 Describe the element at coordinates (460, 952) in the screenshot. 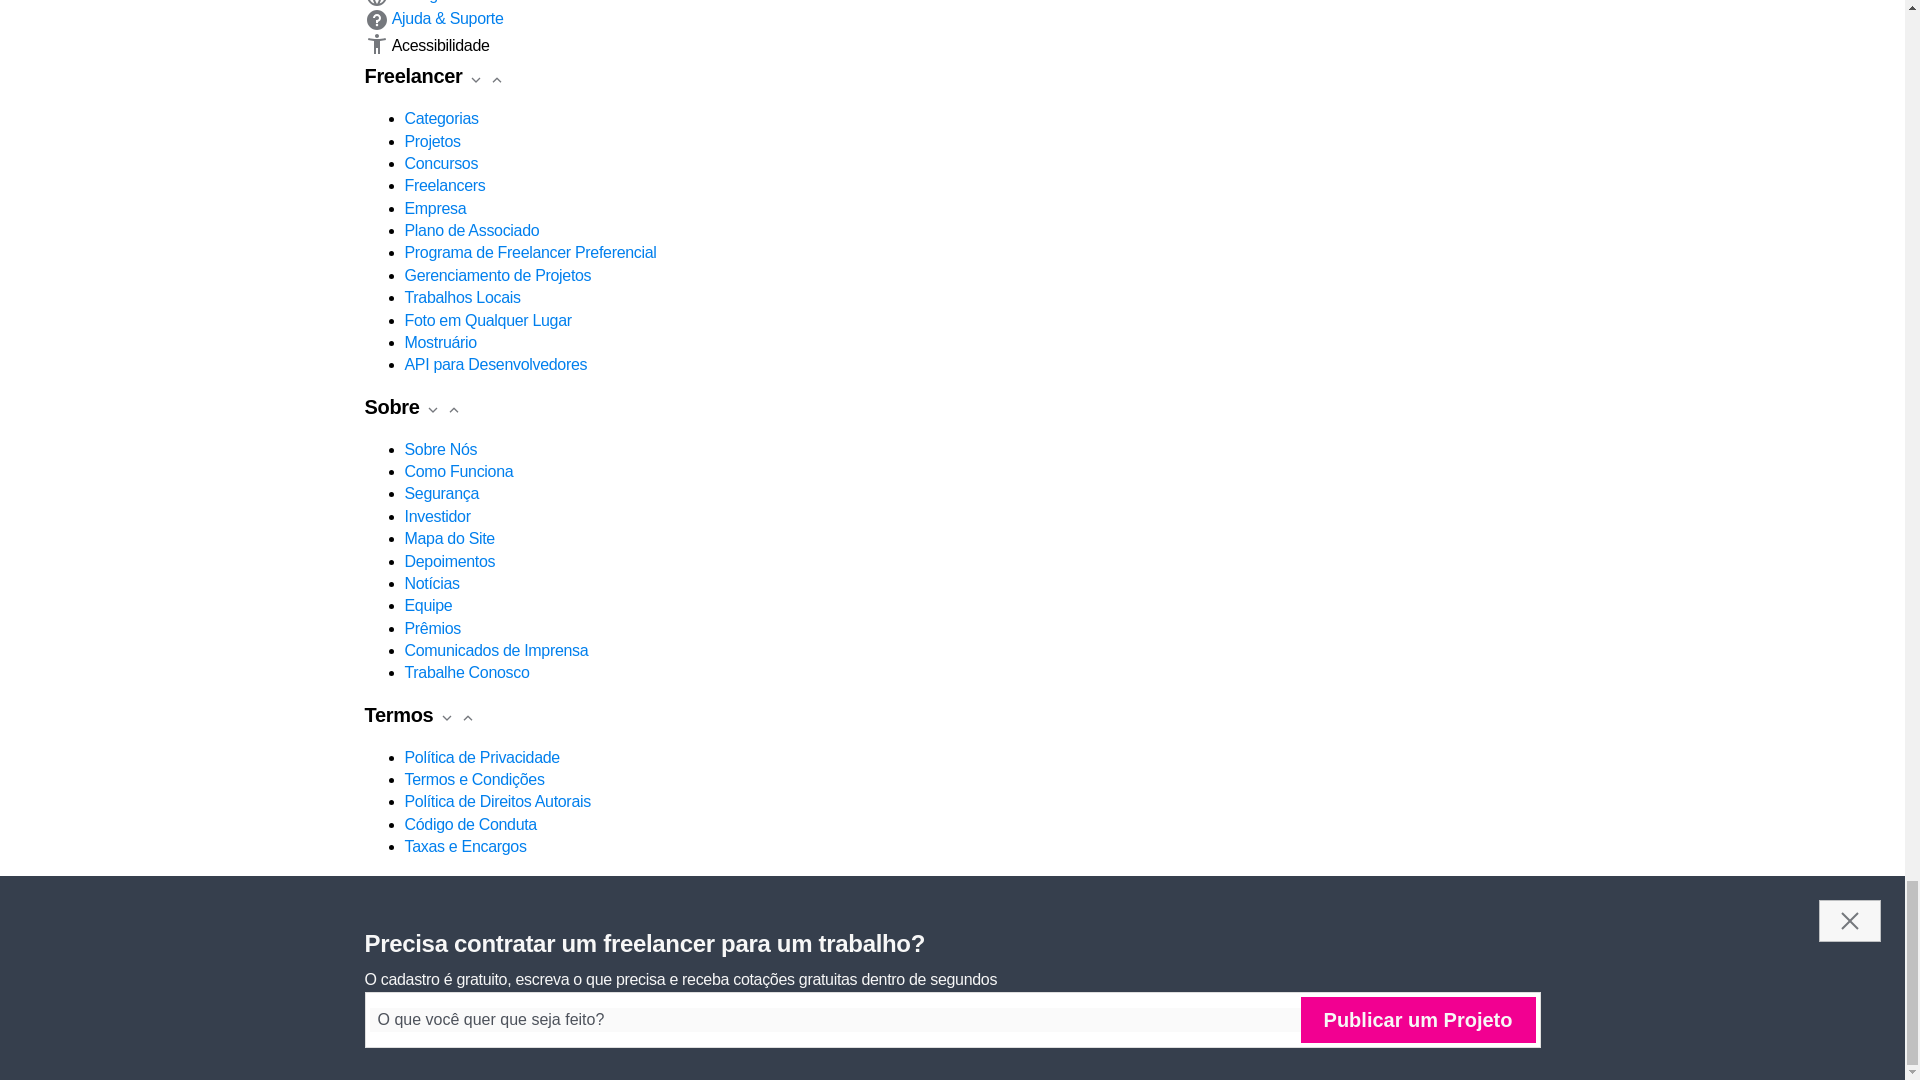

I see `Freelancer no Instagram` at that location.